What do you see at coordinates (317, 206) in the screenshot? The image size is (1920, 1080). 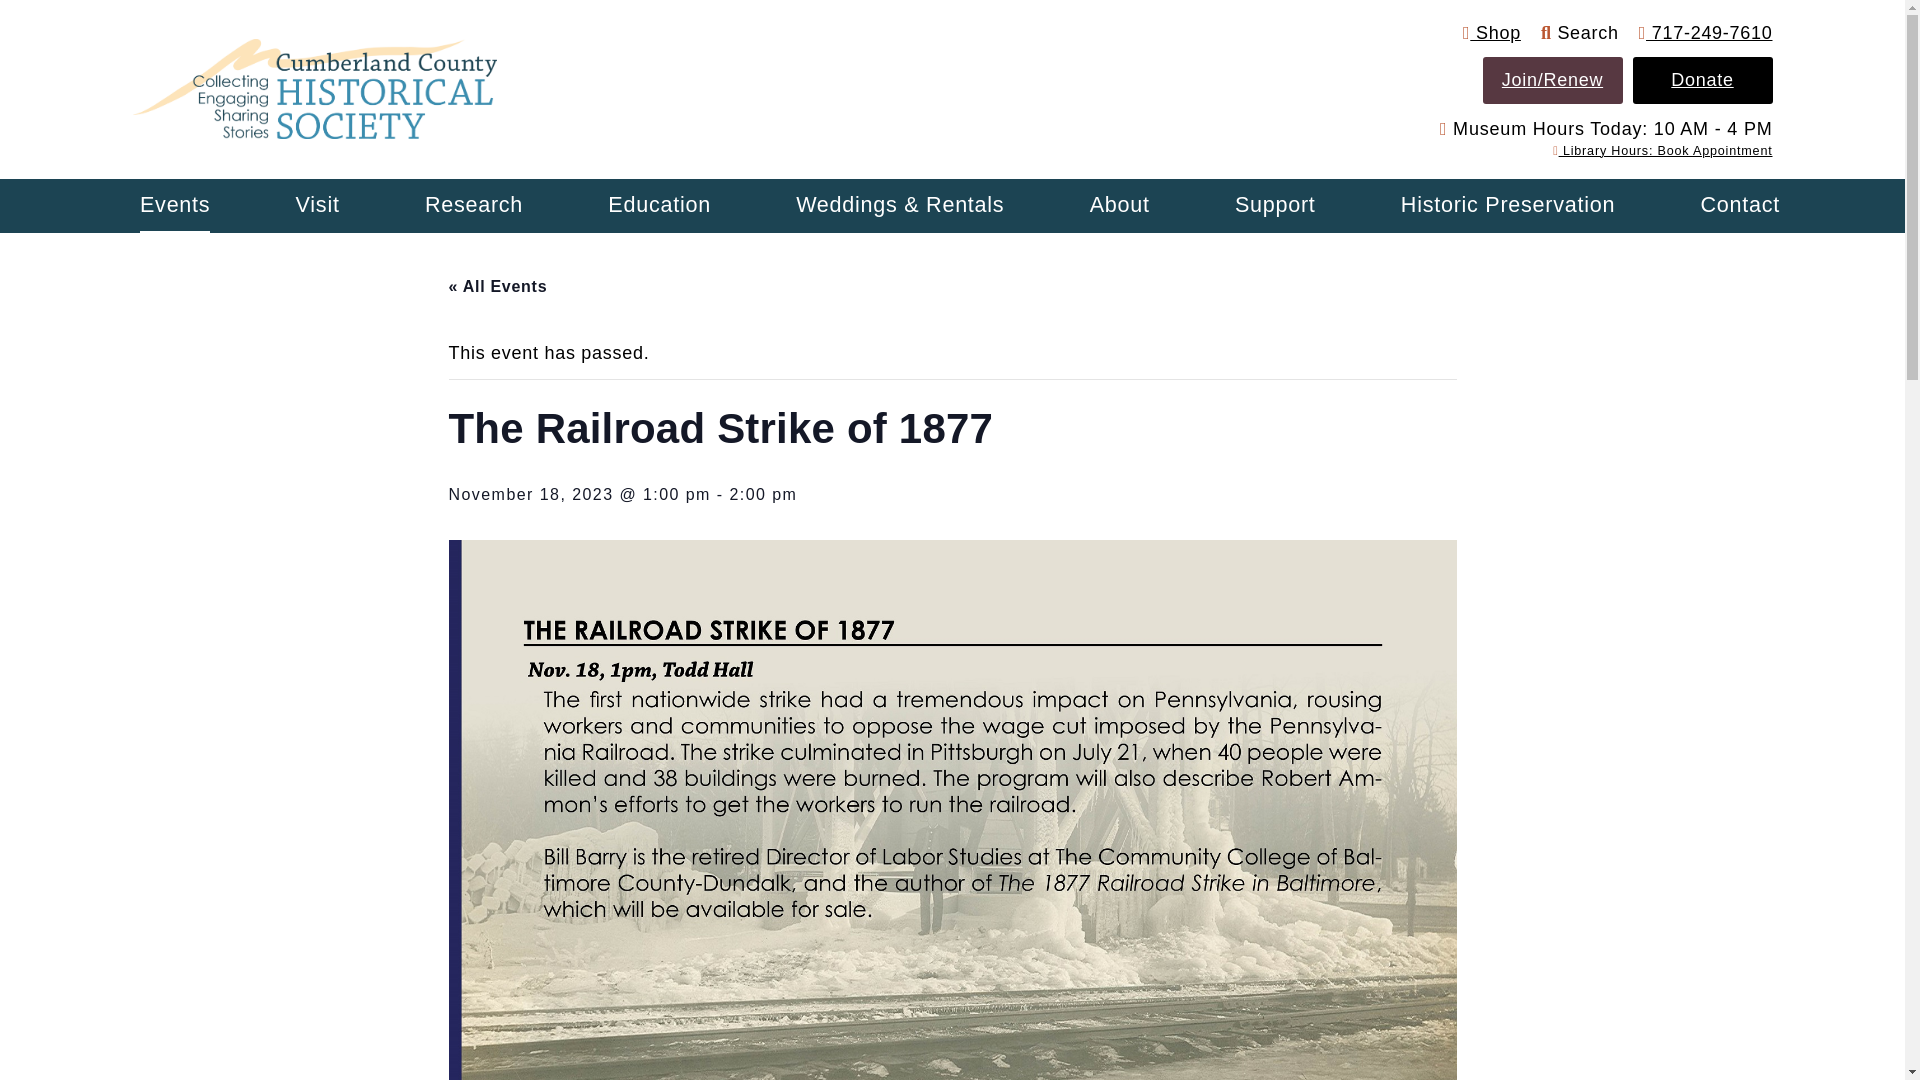 I see `Visit` at bounding box center [317, 206].